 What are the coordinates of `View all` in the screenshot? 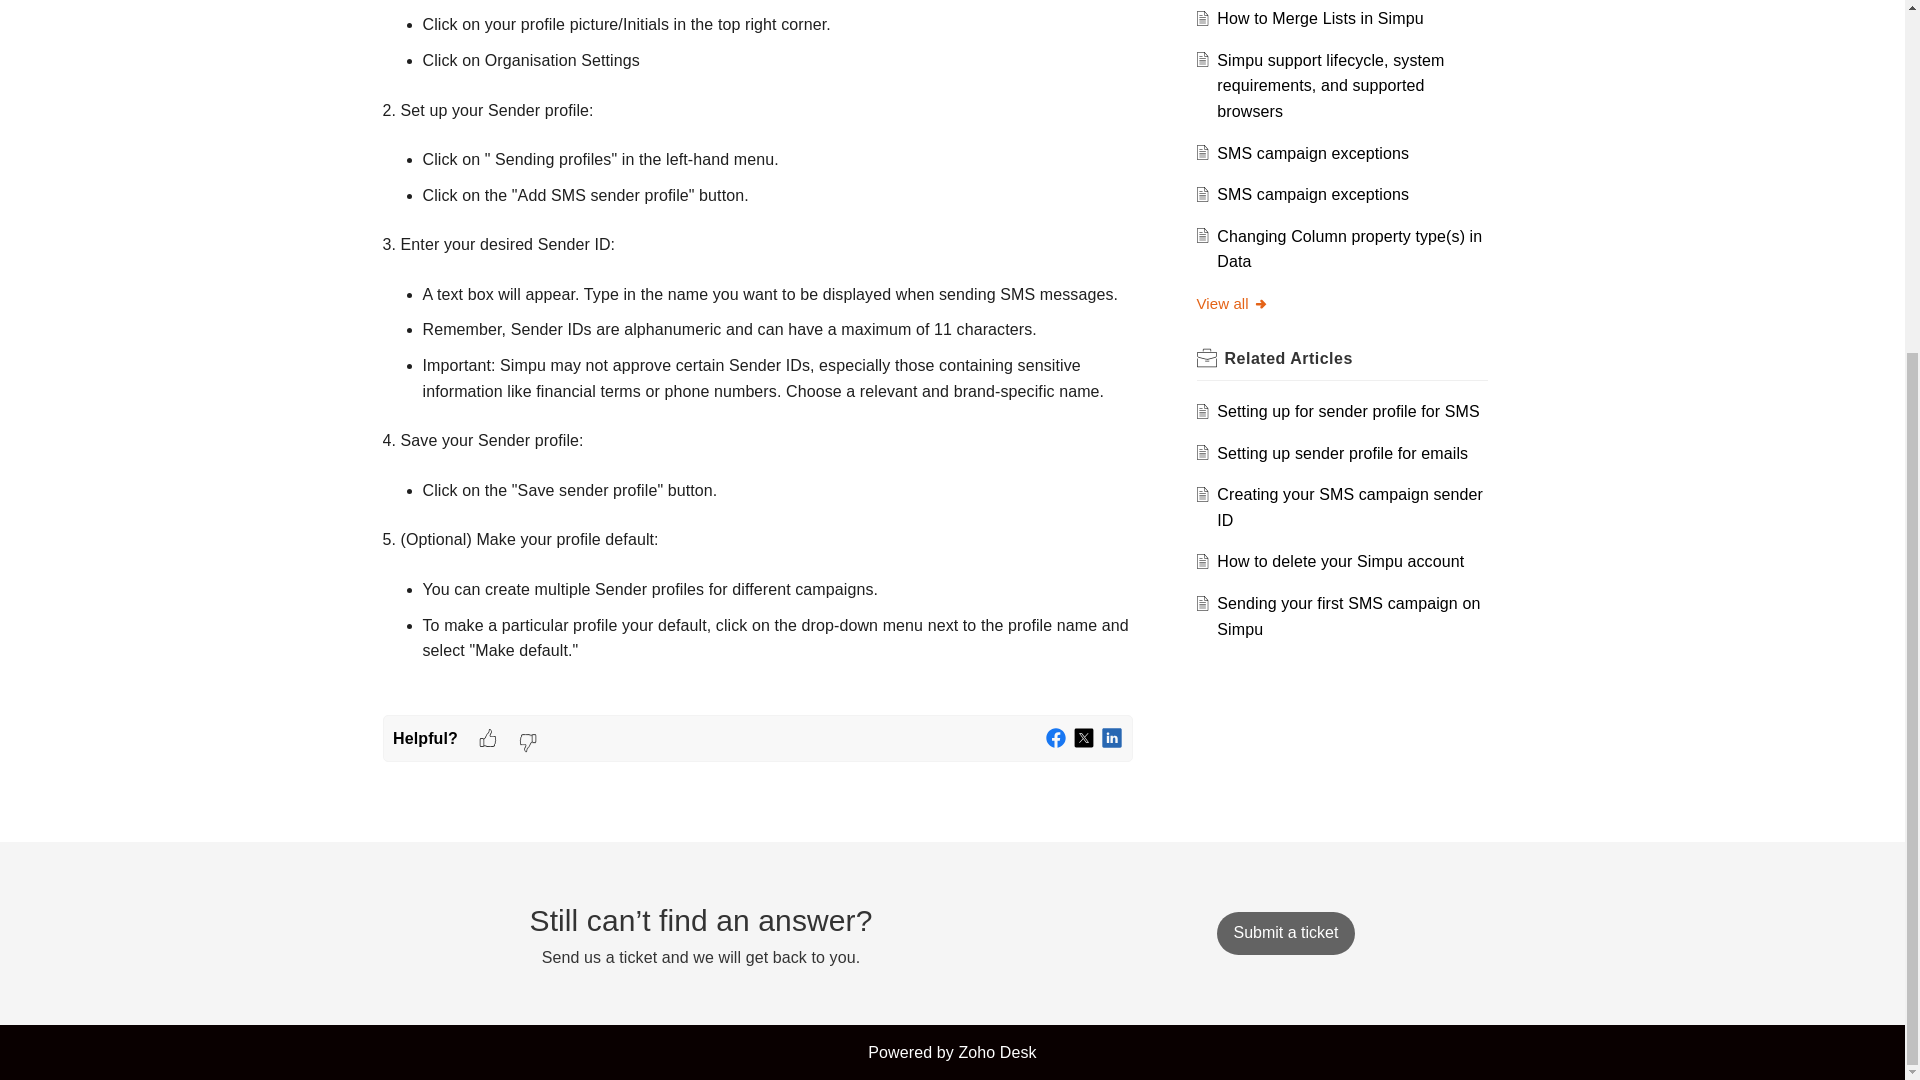 It's located at (1232, 303).